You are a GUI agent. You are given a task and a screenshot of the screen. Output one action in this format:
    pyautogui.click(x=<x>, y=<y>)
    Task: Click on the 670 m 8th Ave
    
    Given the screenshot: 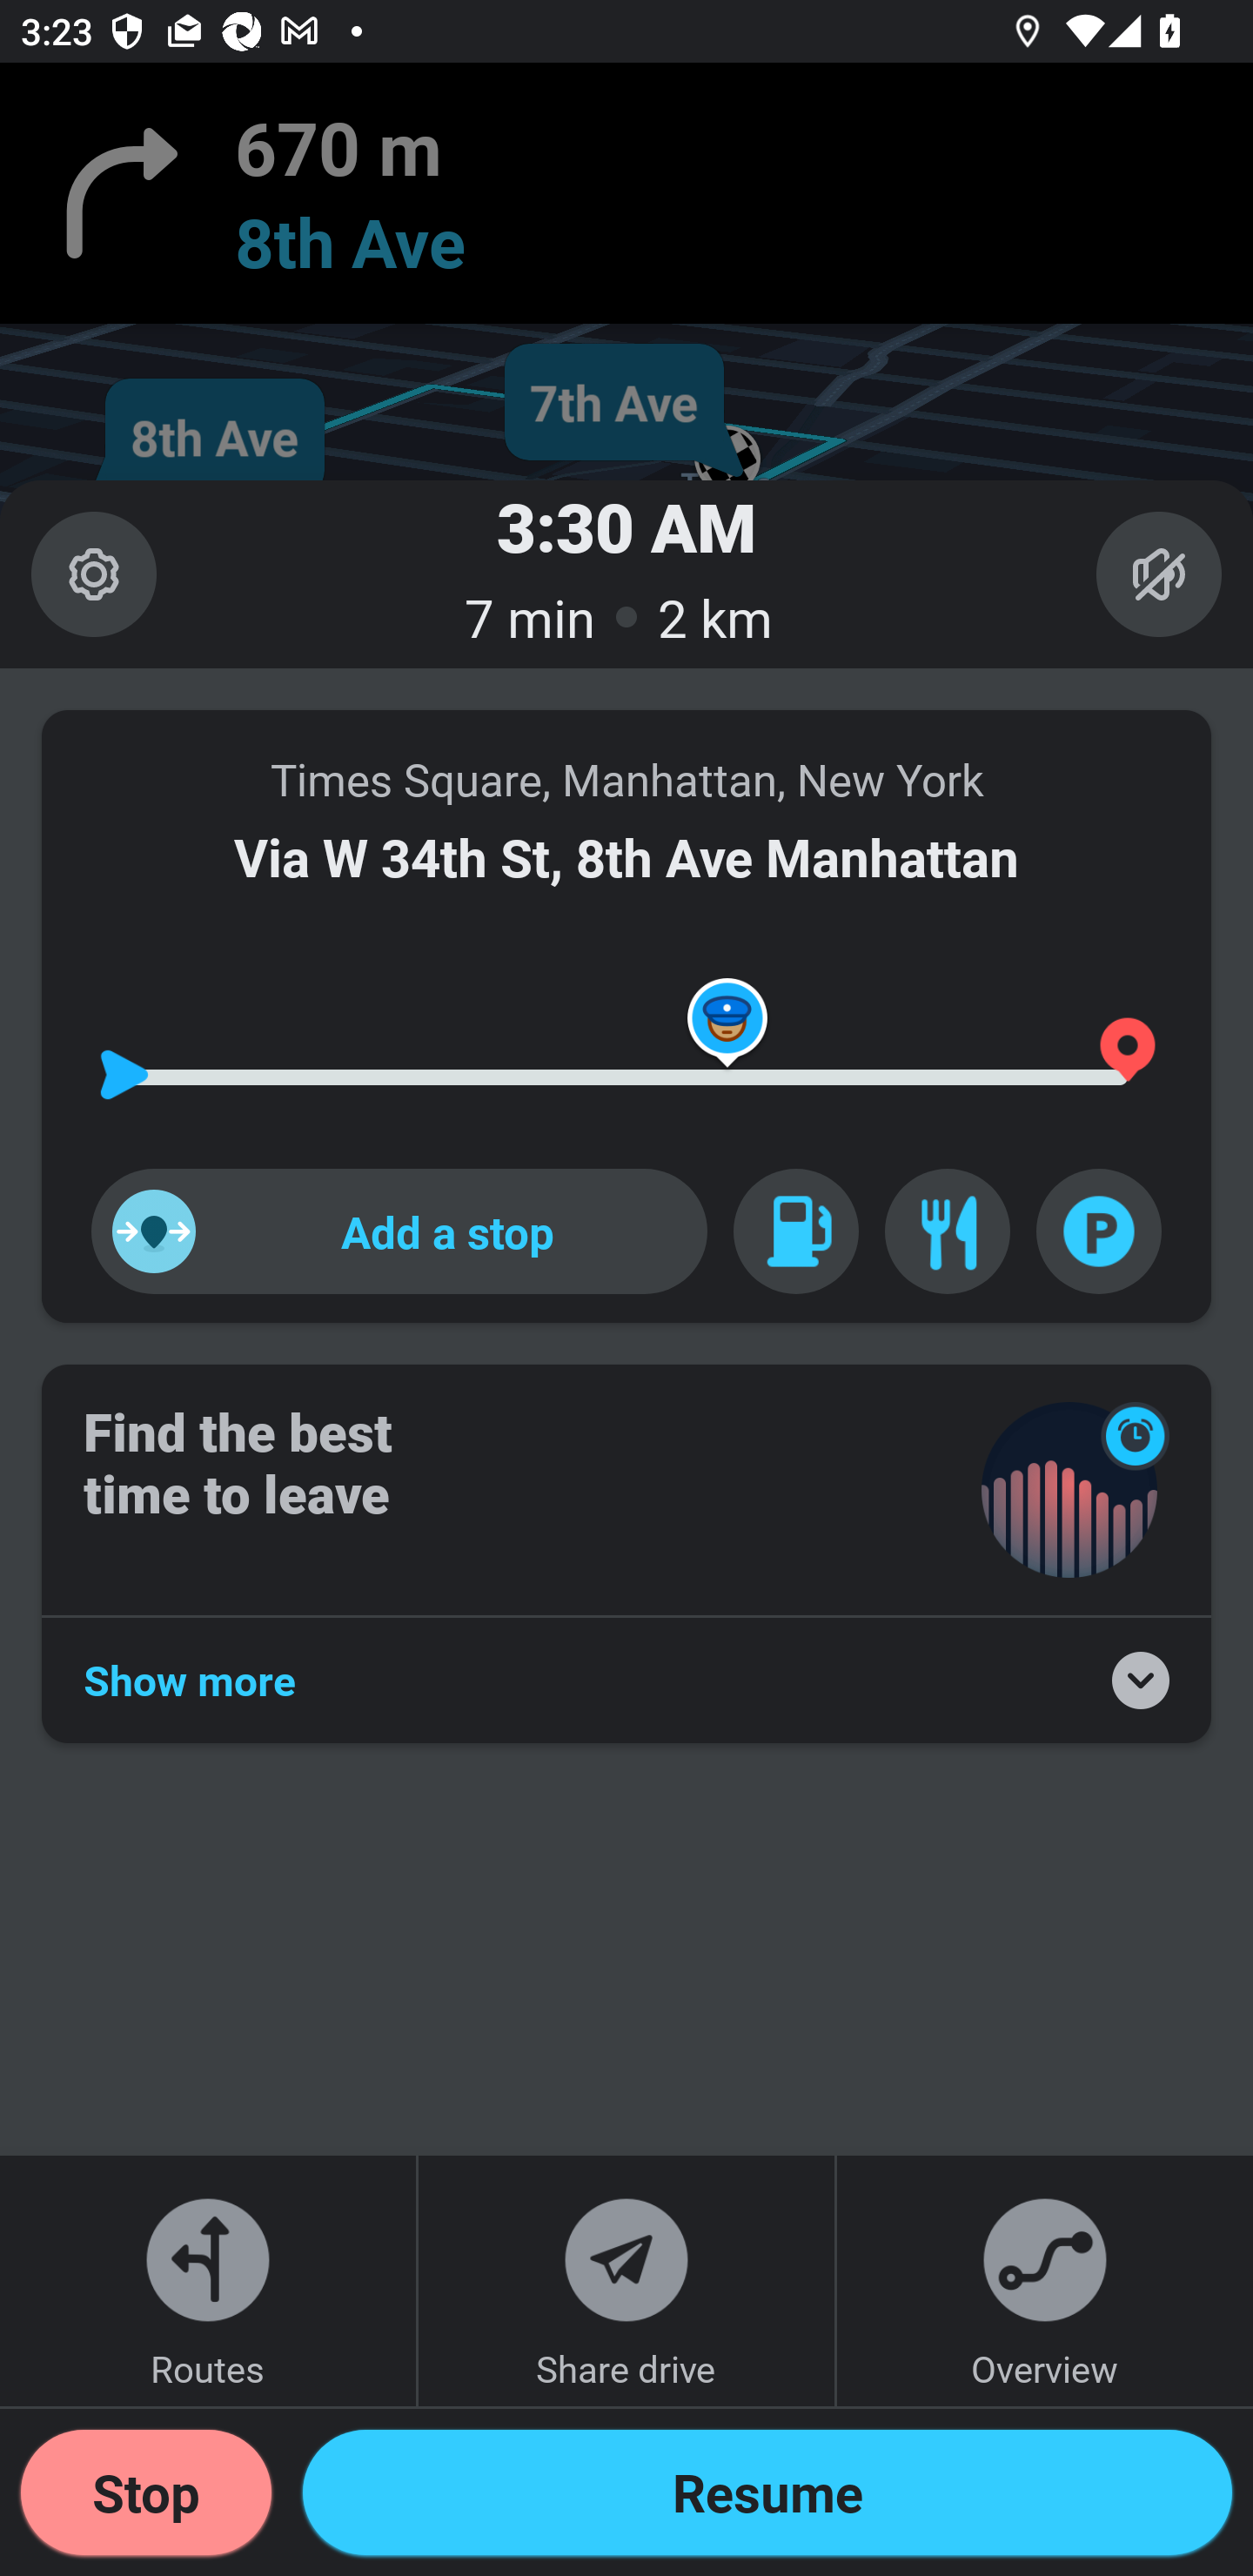 What is the action you would take?
    pyautogui.click(x=626, y=193)
    